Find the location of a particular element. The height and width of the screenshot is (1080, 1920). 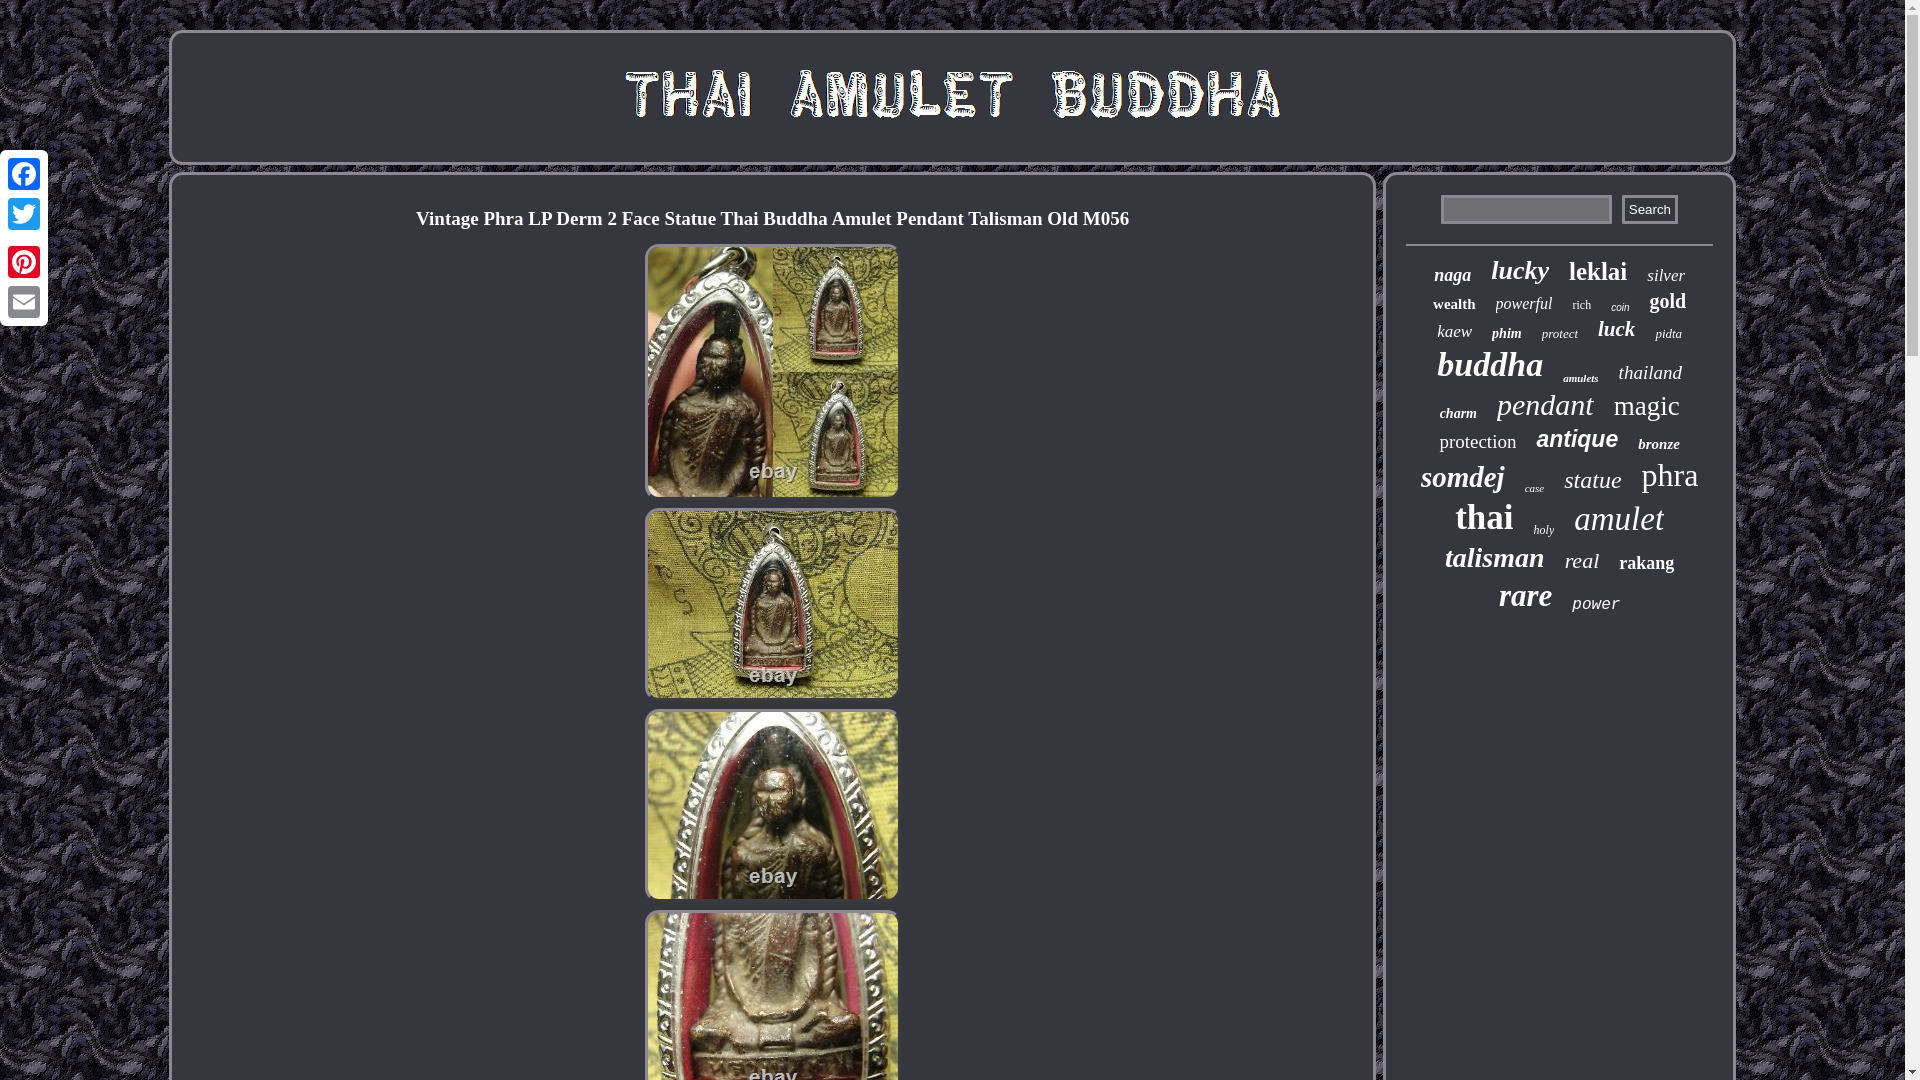

coin is located at coordinates (1619, 308).